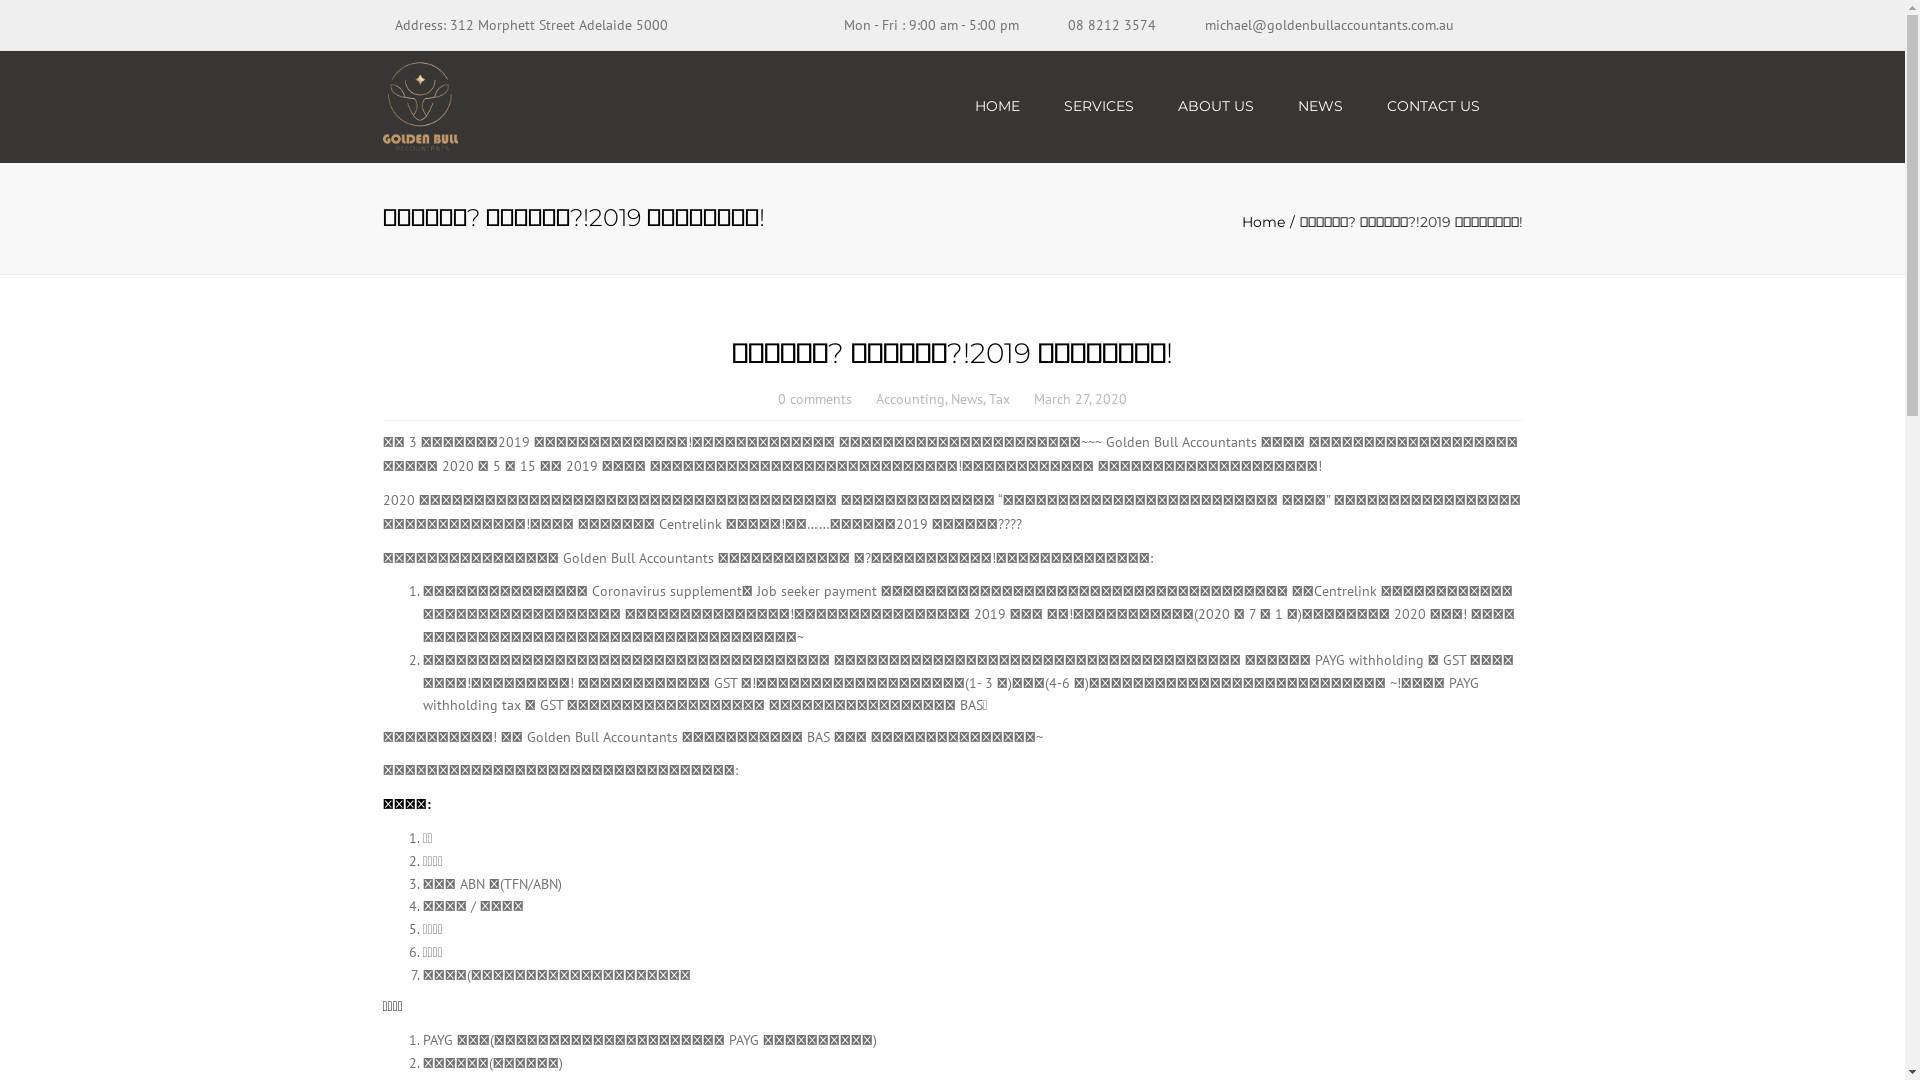  I want to click on 0 comments, so click(815, 400).